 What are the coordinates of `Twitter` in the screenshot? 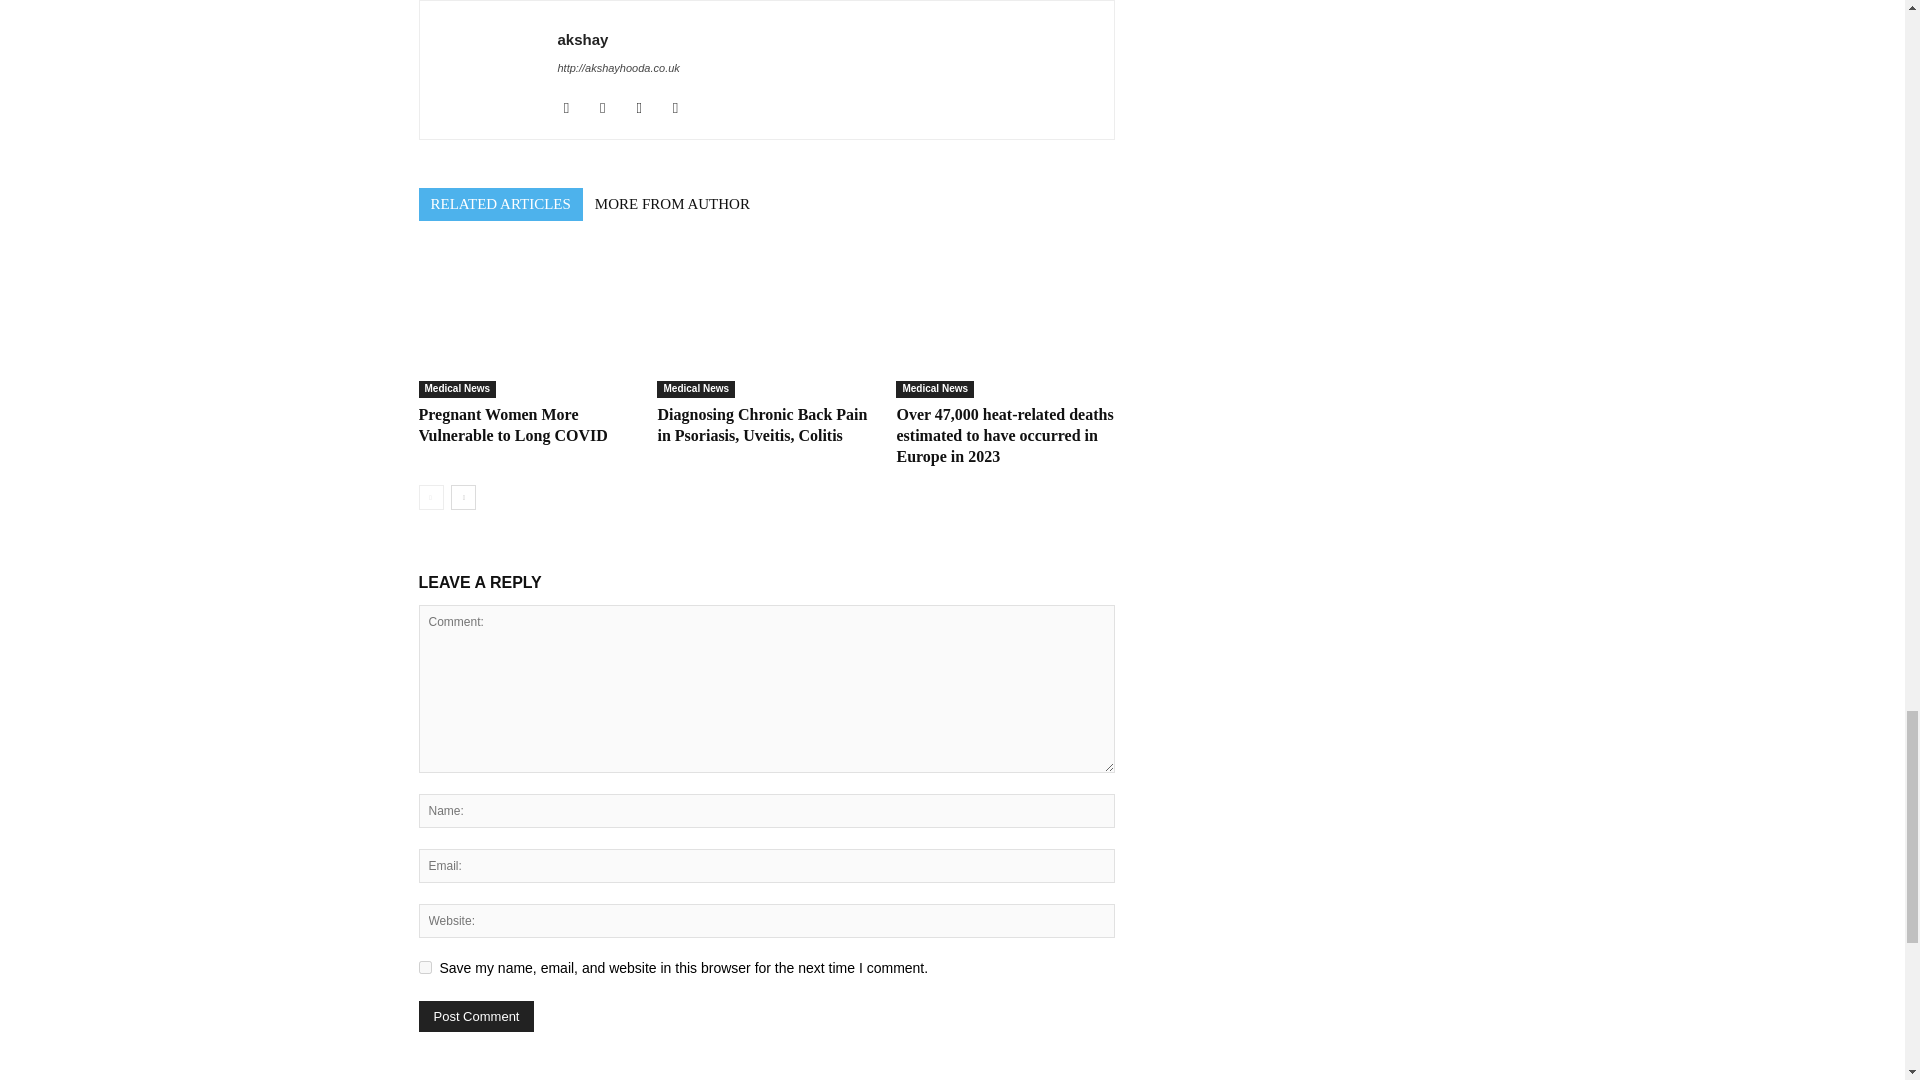 It's located at (683, 108).